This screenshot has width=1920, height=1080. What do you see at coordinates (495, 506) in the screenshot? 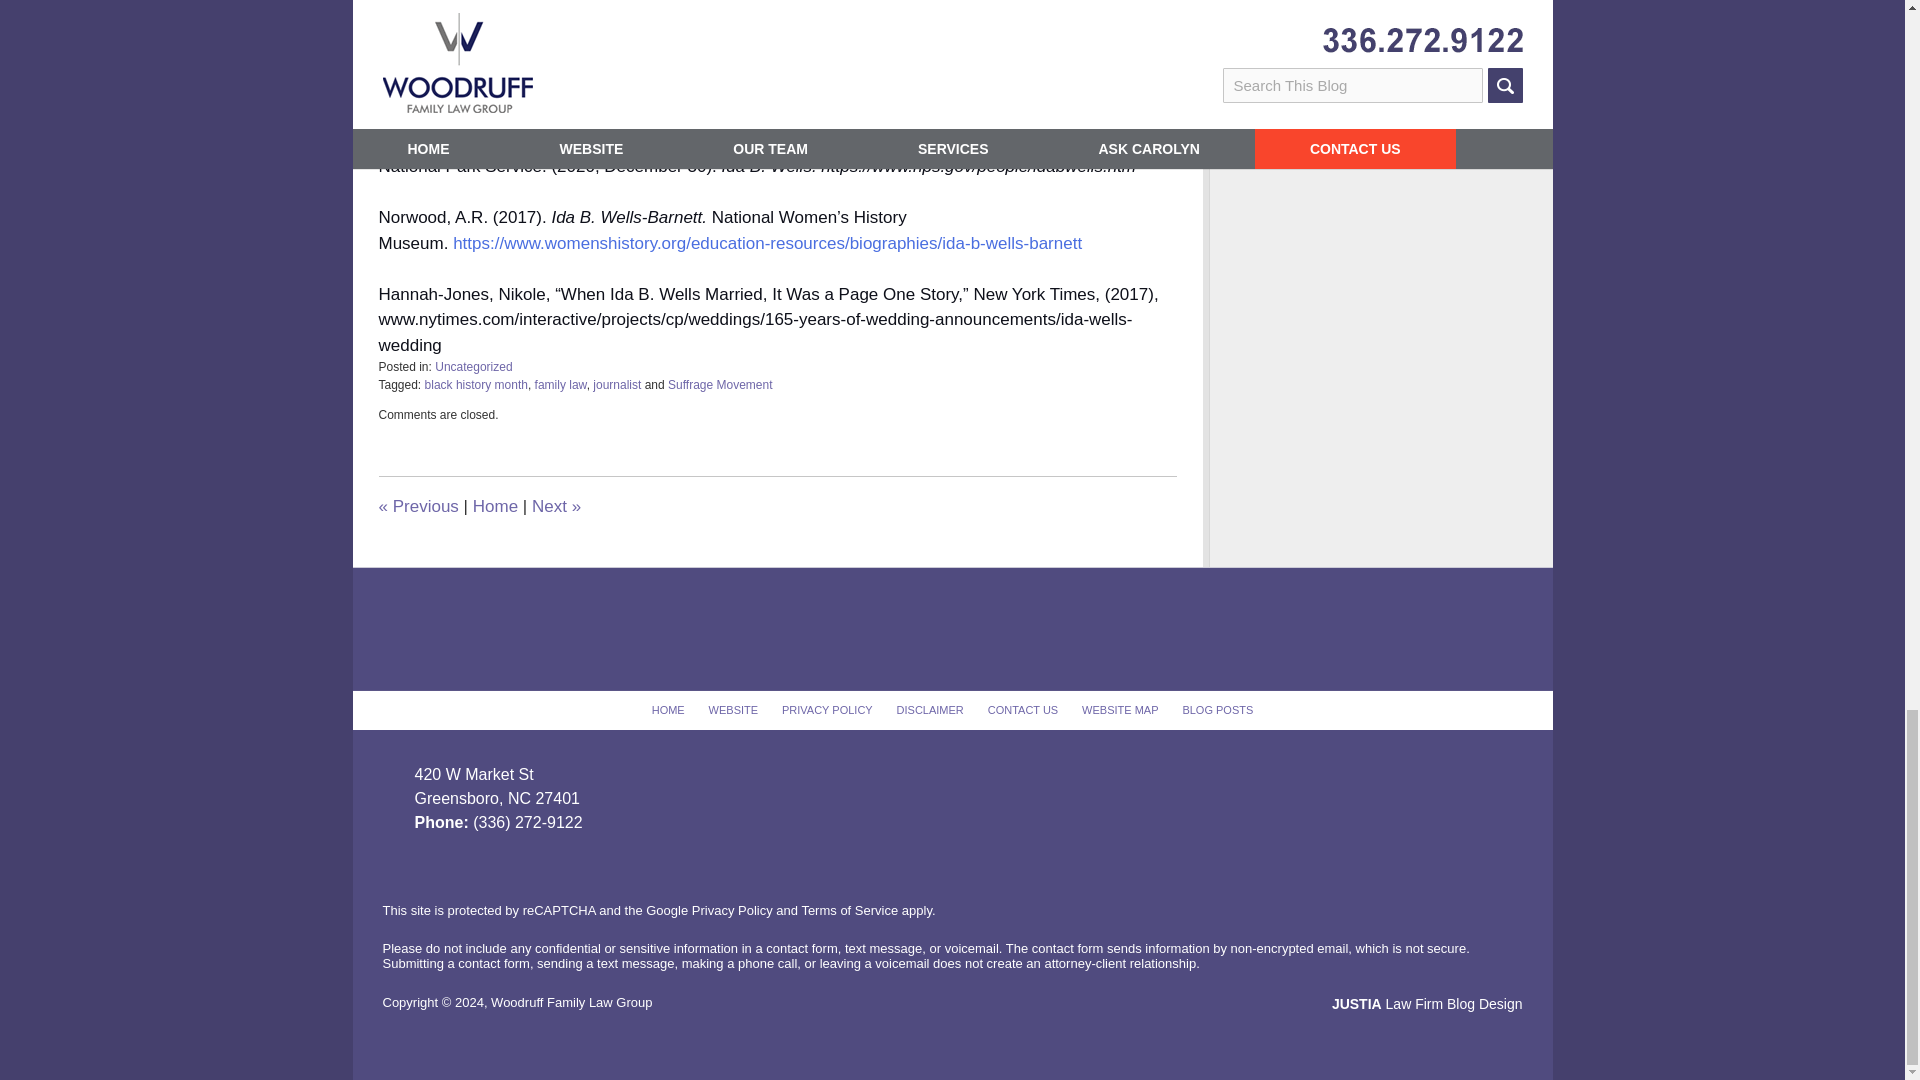
I see `Home` at bounding box center [495, 506].